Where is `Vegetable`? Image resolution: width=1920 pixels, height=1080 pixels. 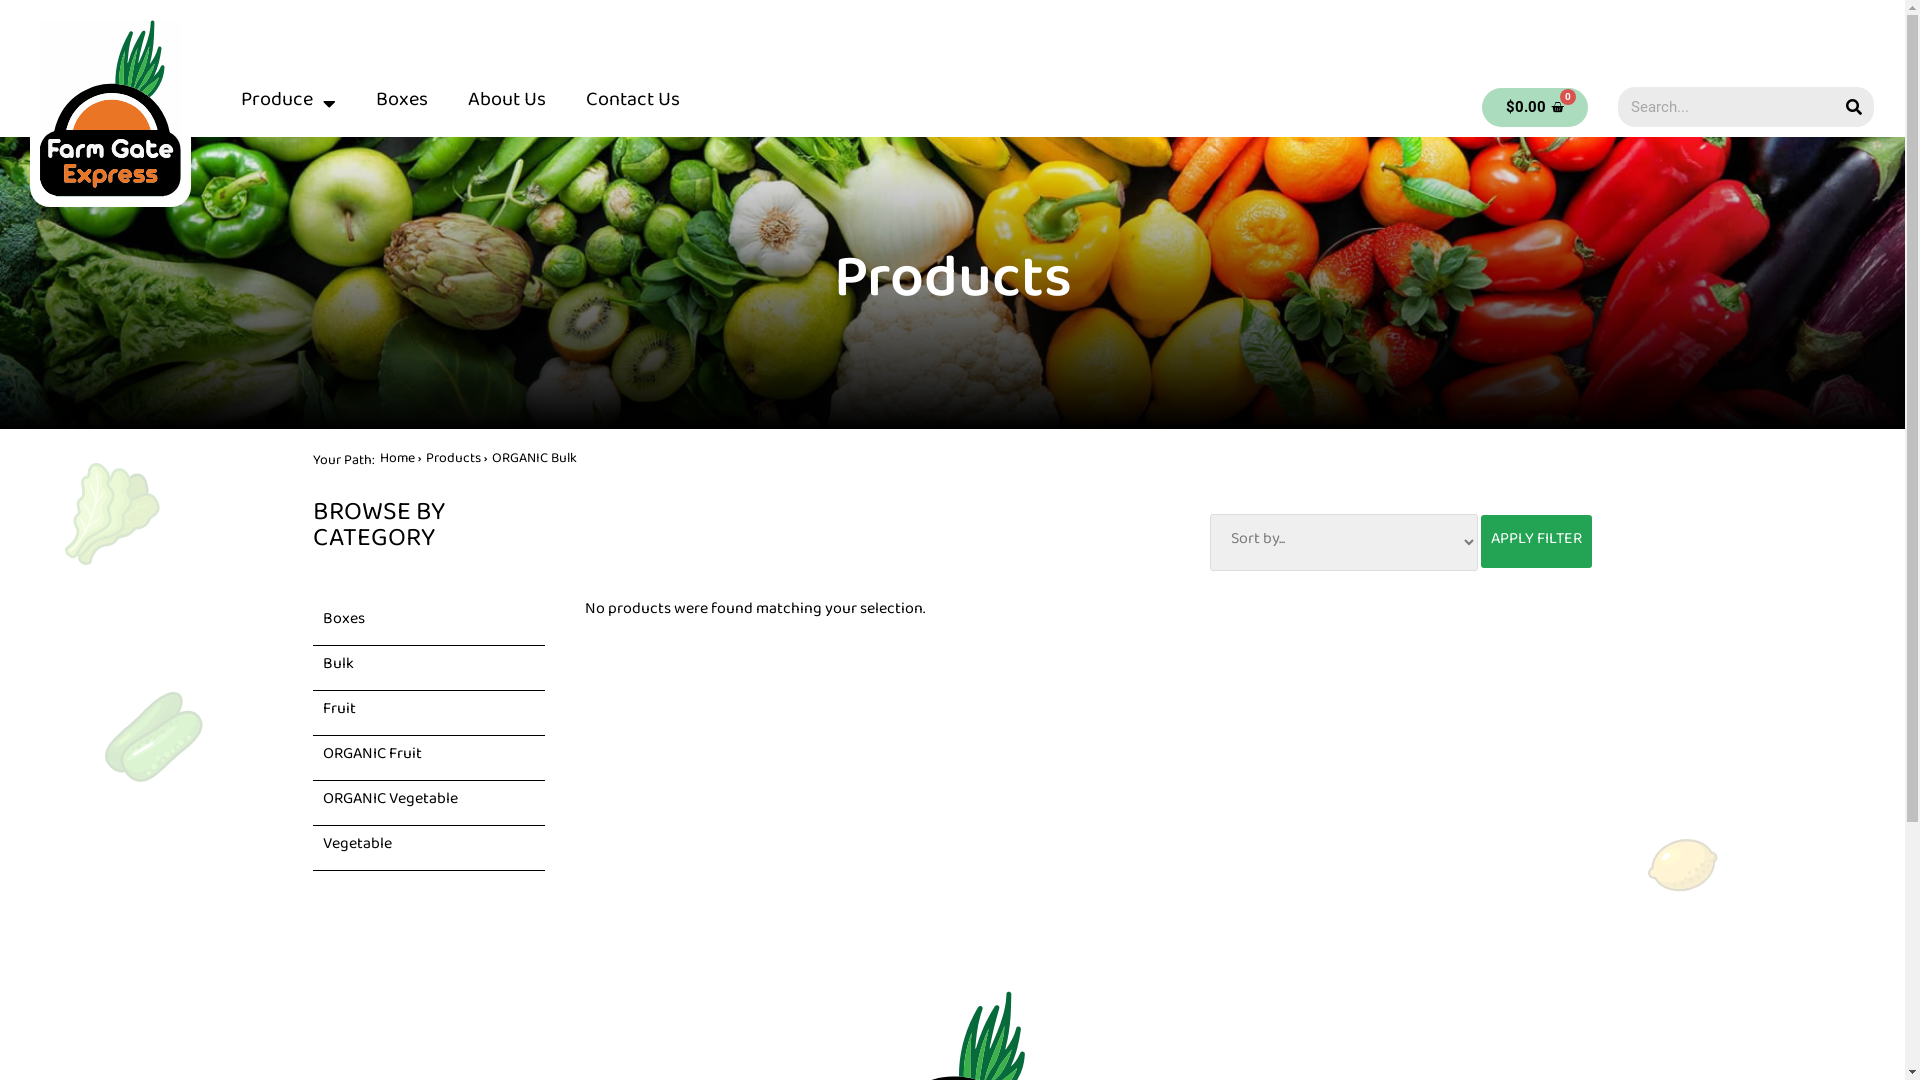 Vegetable is located at coordinates (356, 848).